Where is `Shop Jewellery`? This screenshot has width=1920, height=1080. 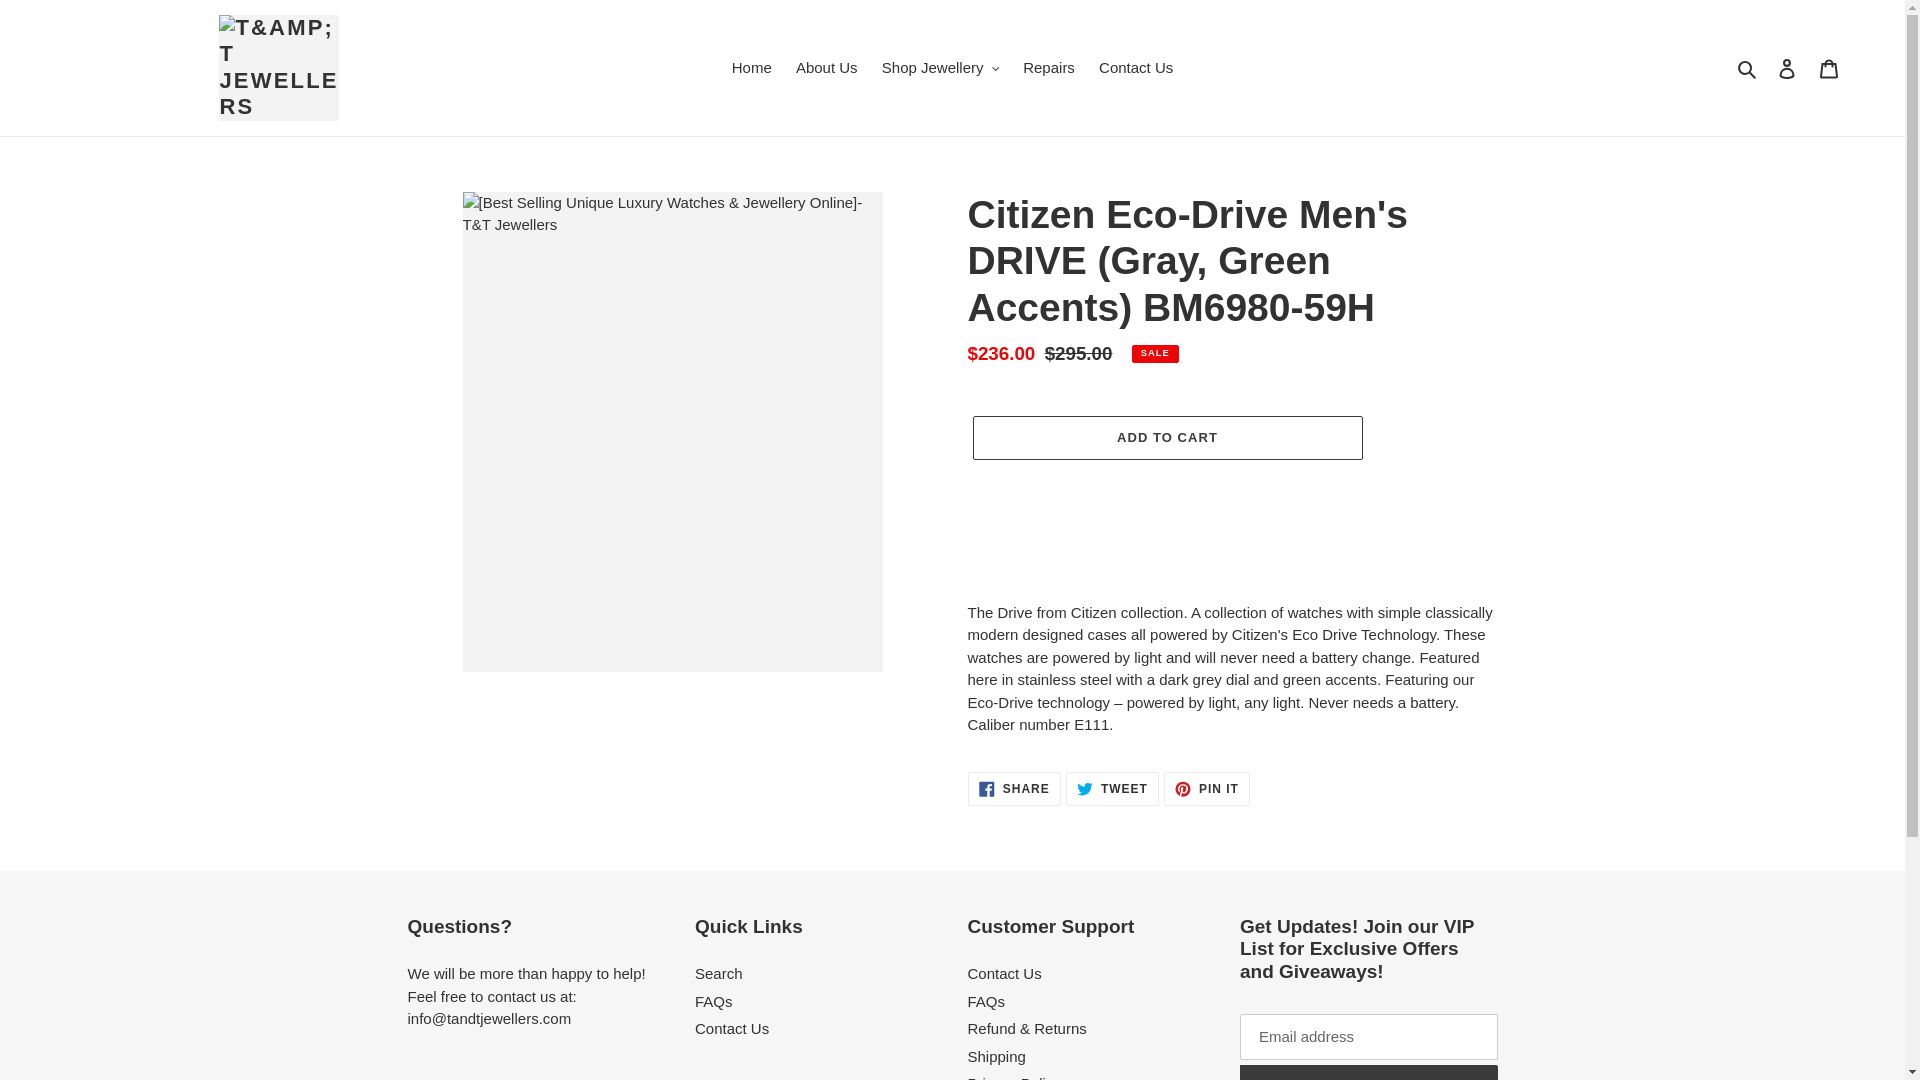
Shop Jewellery is located at coordinates (940, 68).